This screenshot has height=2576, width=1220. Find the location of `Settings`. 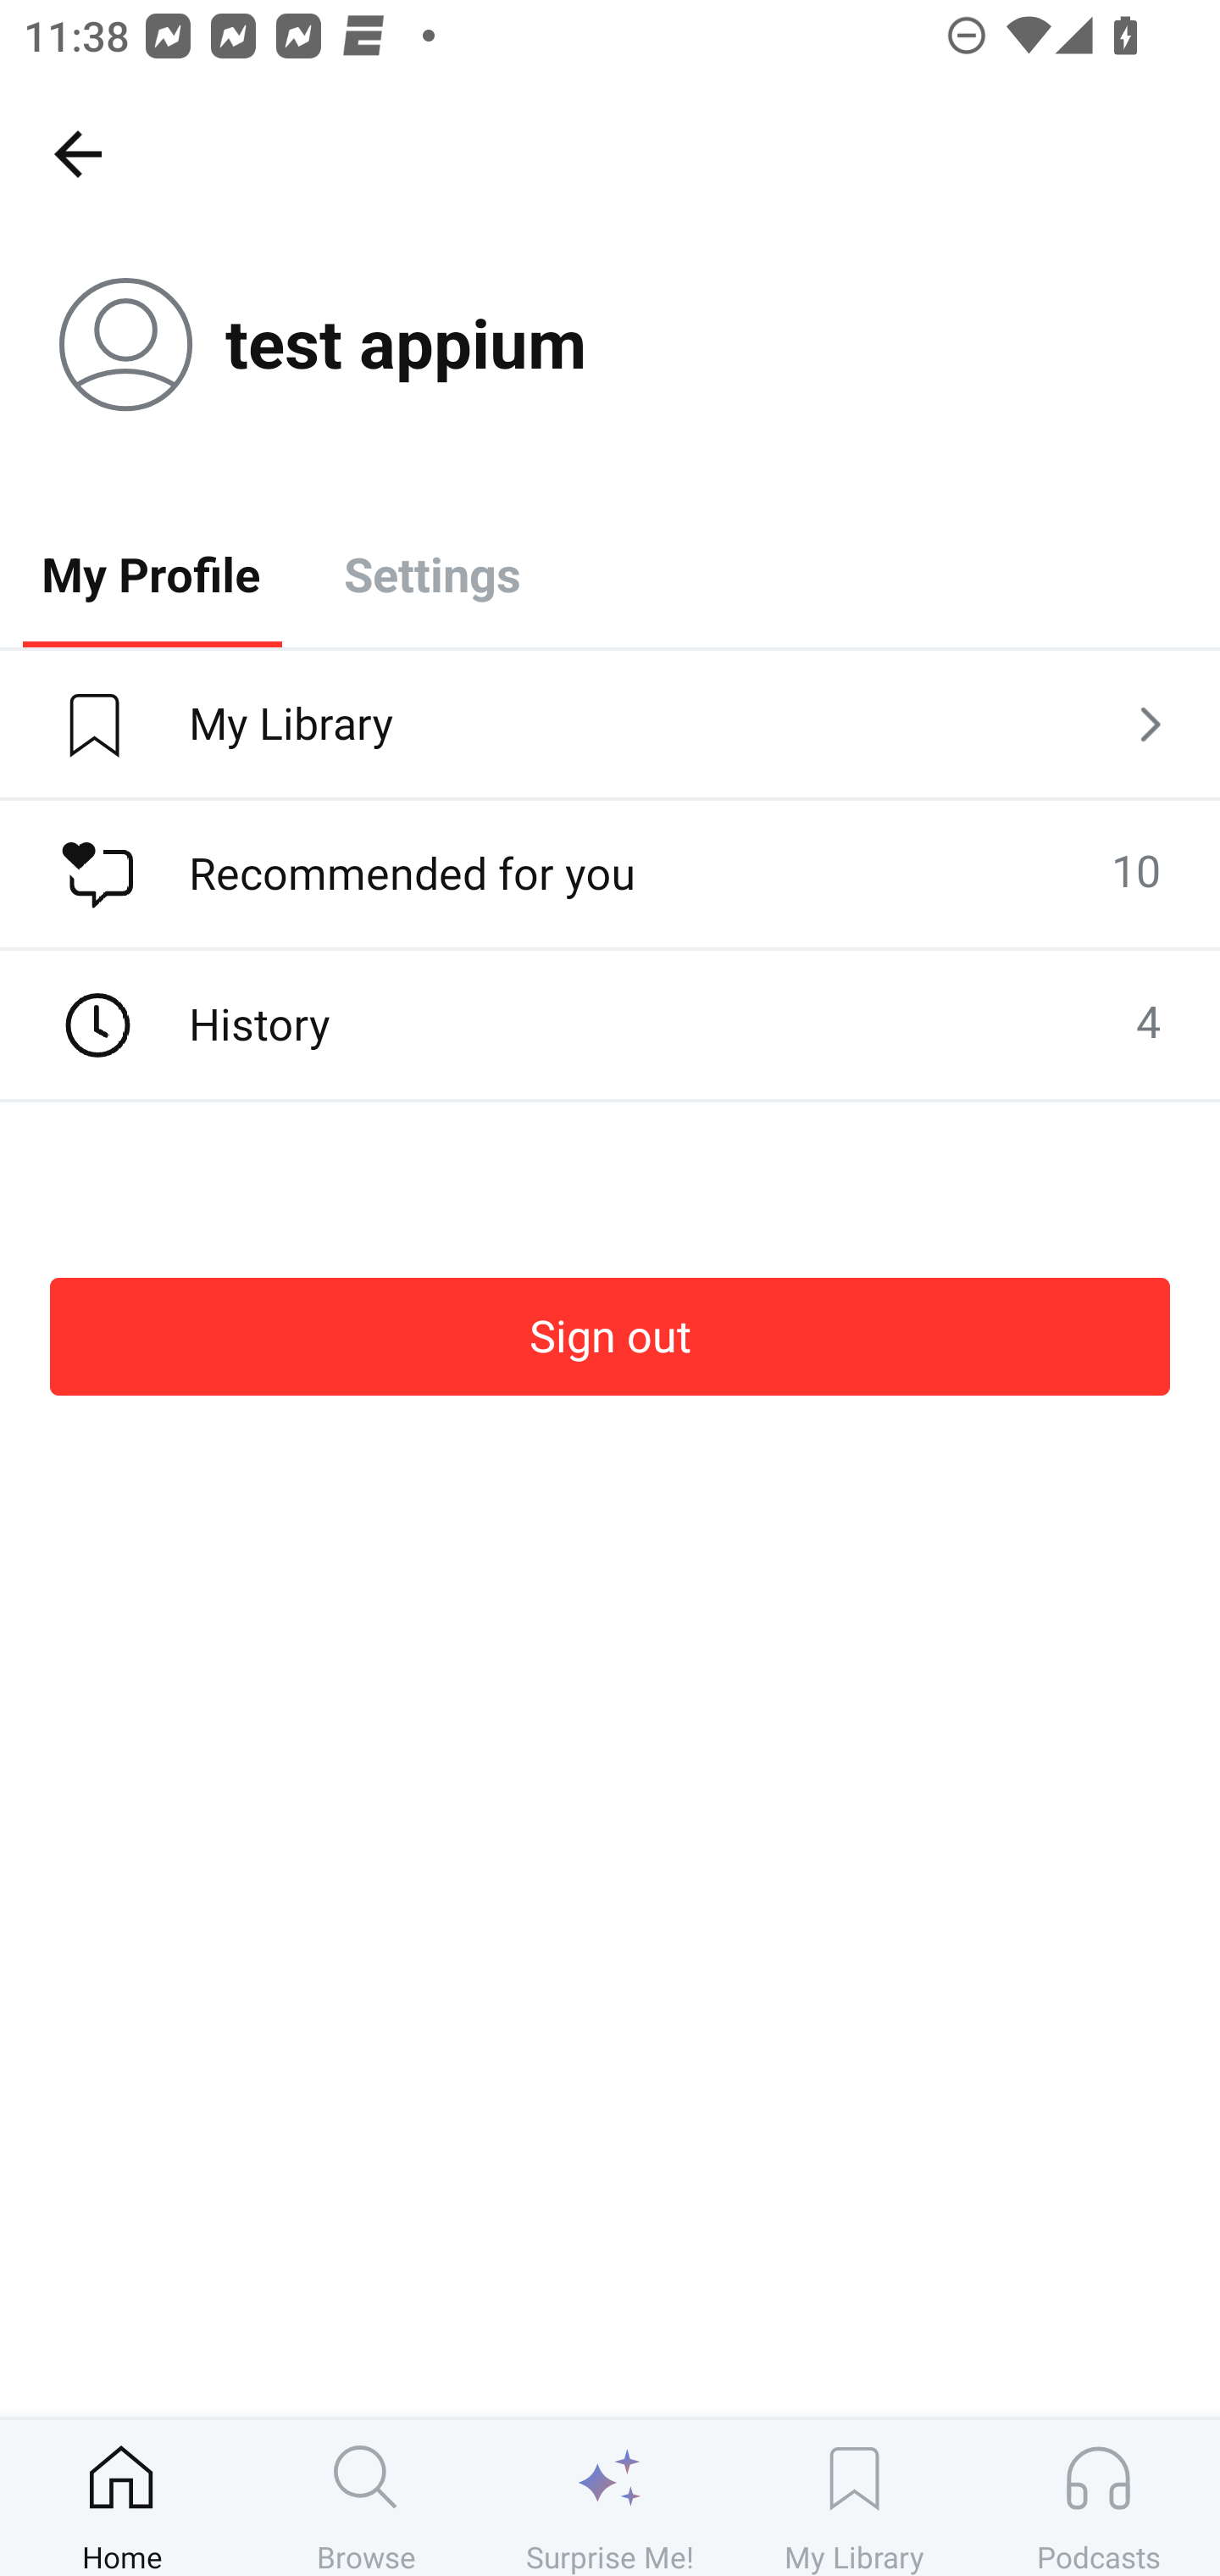

Settings is located at coordinates (432, 573).